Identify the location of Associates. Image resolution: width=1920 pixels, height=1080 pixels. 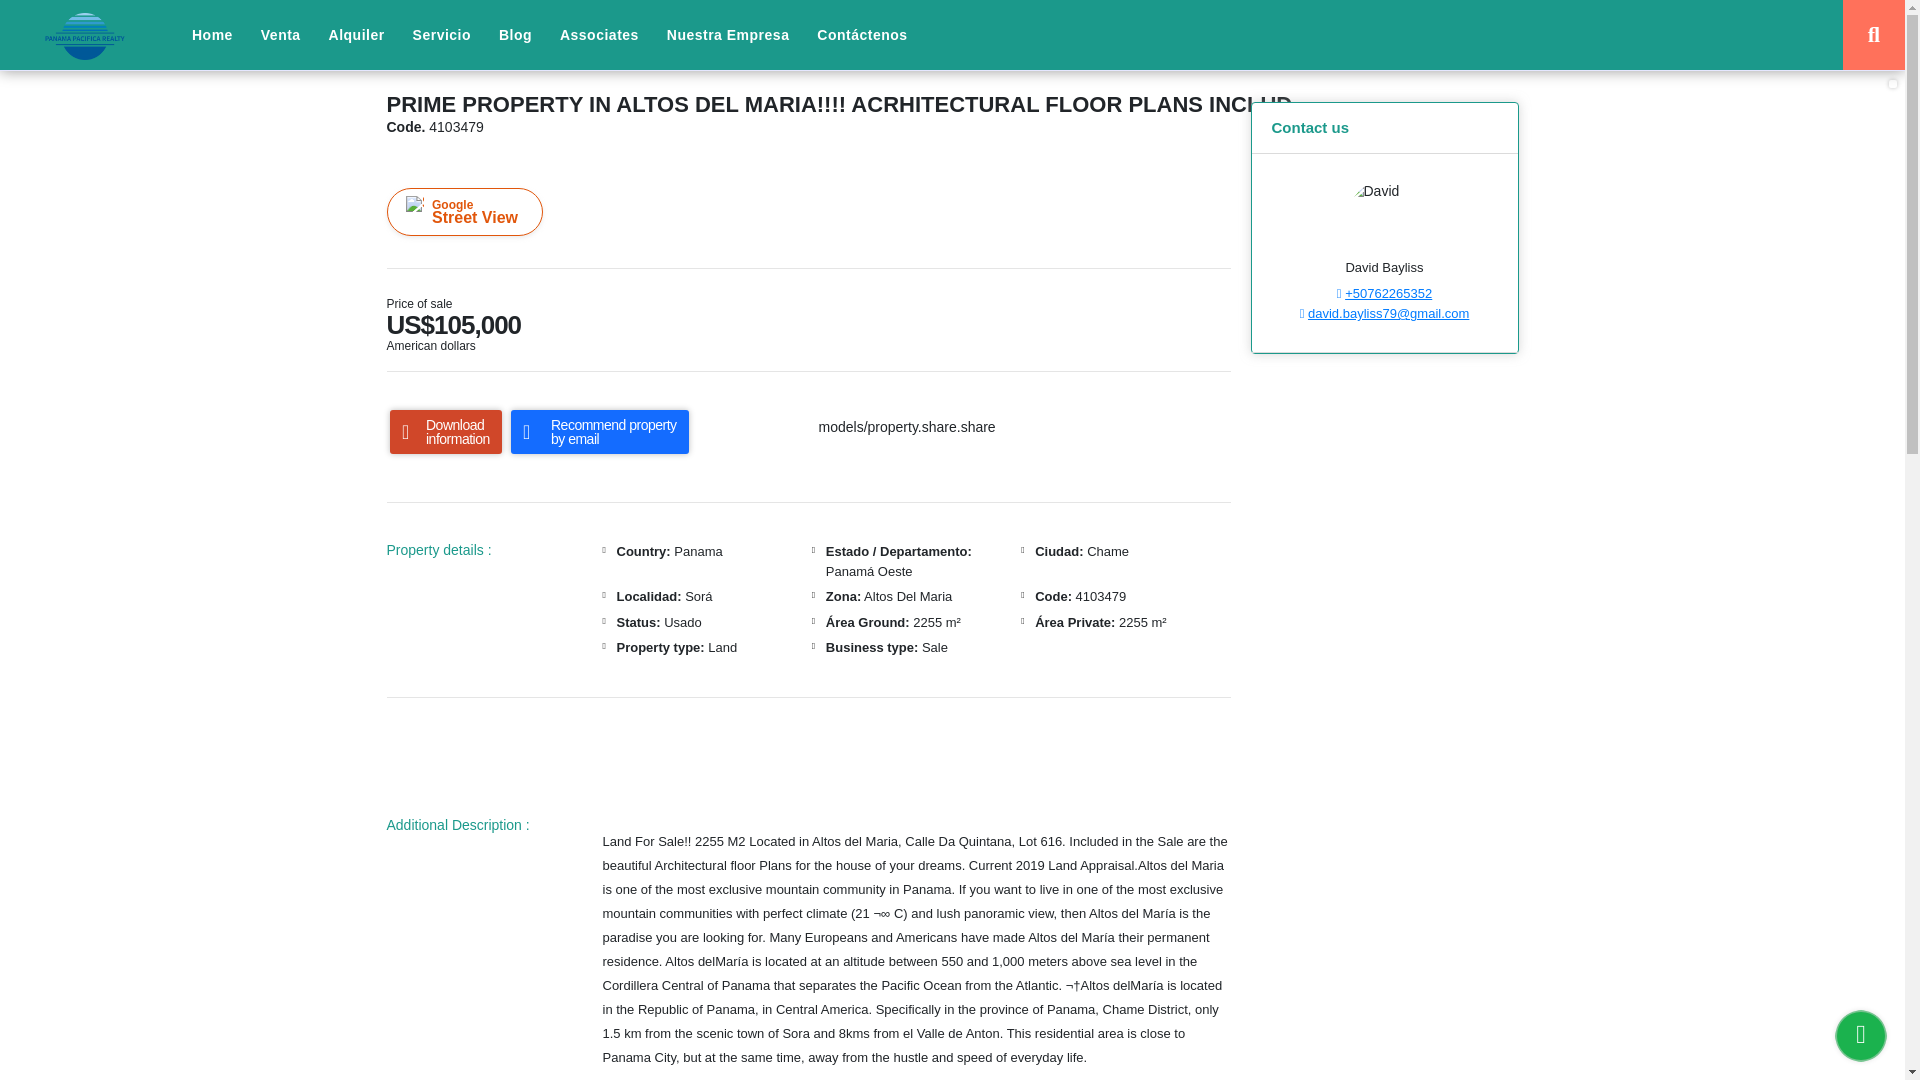
(598, 35).